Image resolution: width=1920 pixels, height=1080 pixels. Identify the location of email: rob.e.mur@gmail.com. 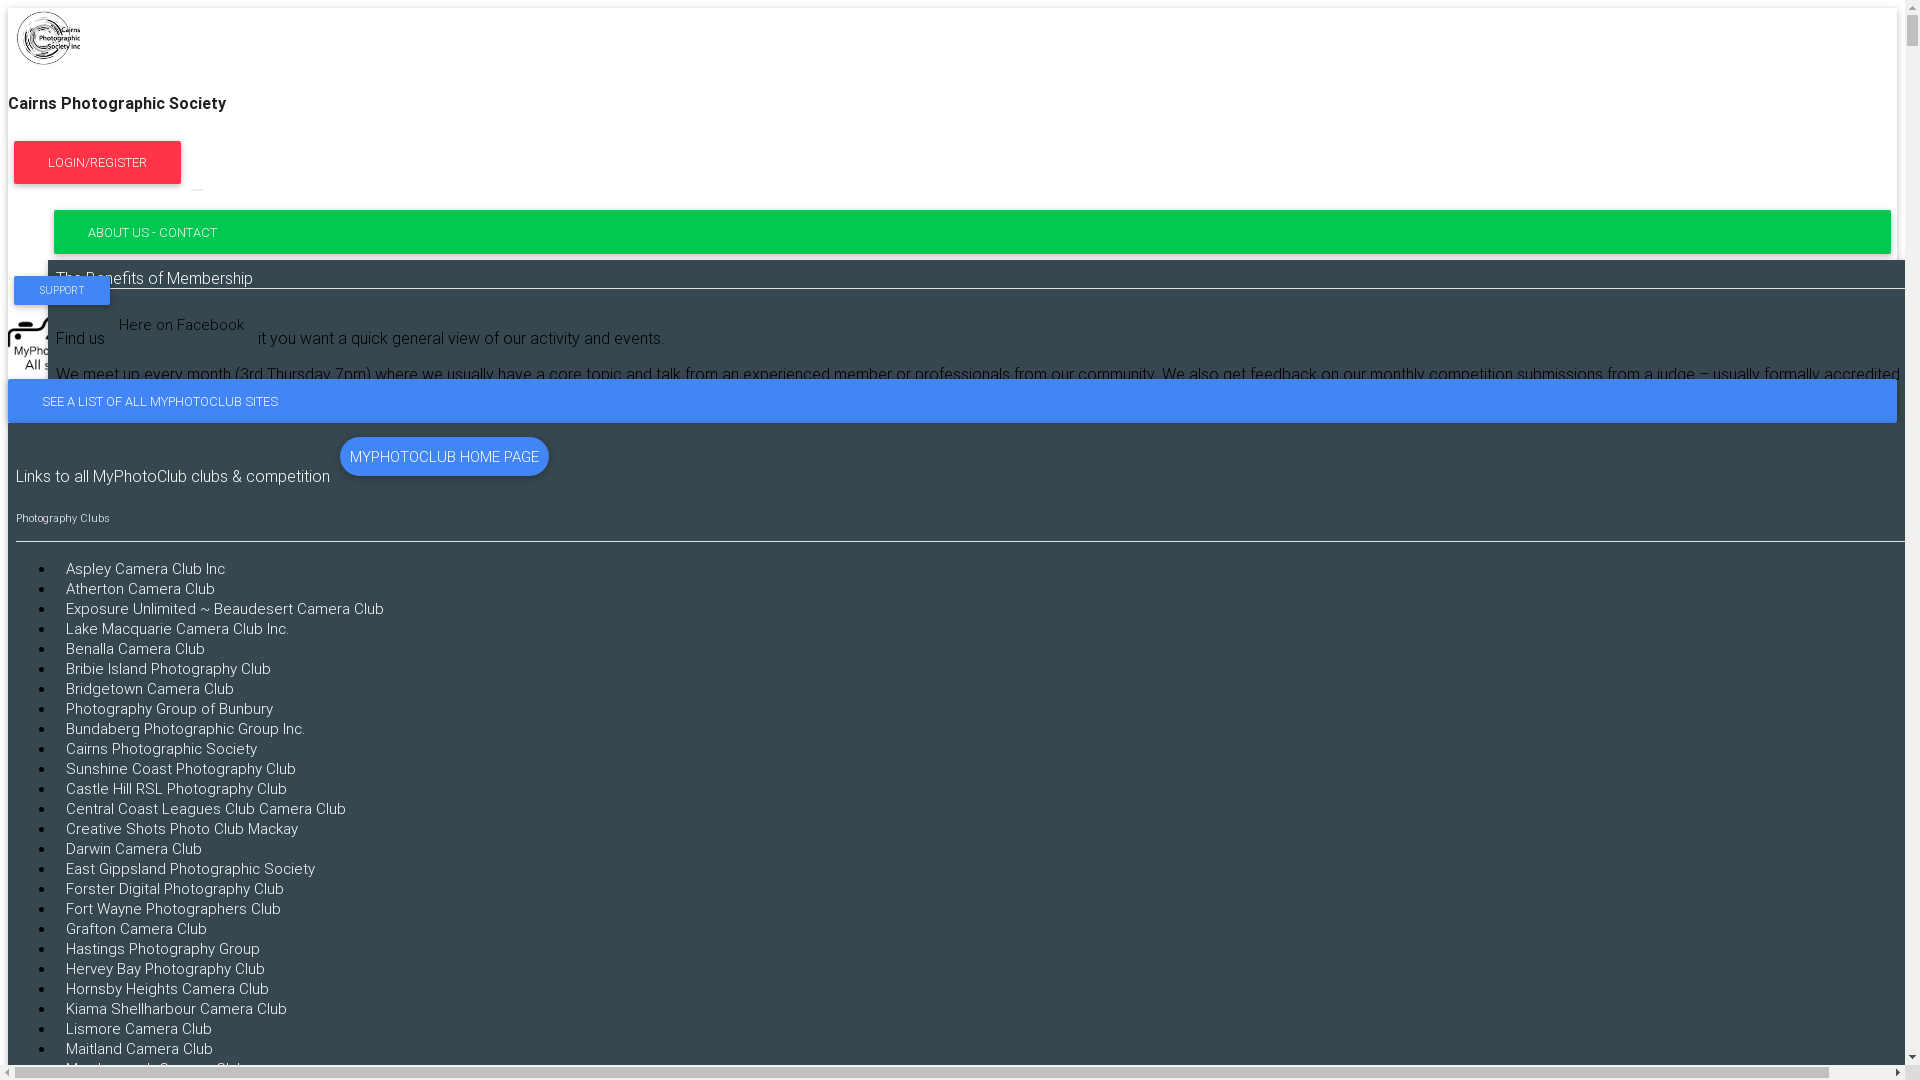
(162, 910).